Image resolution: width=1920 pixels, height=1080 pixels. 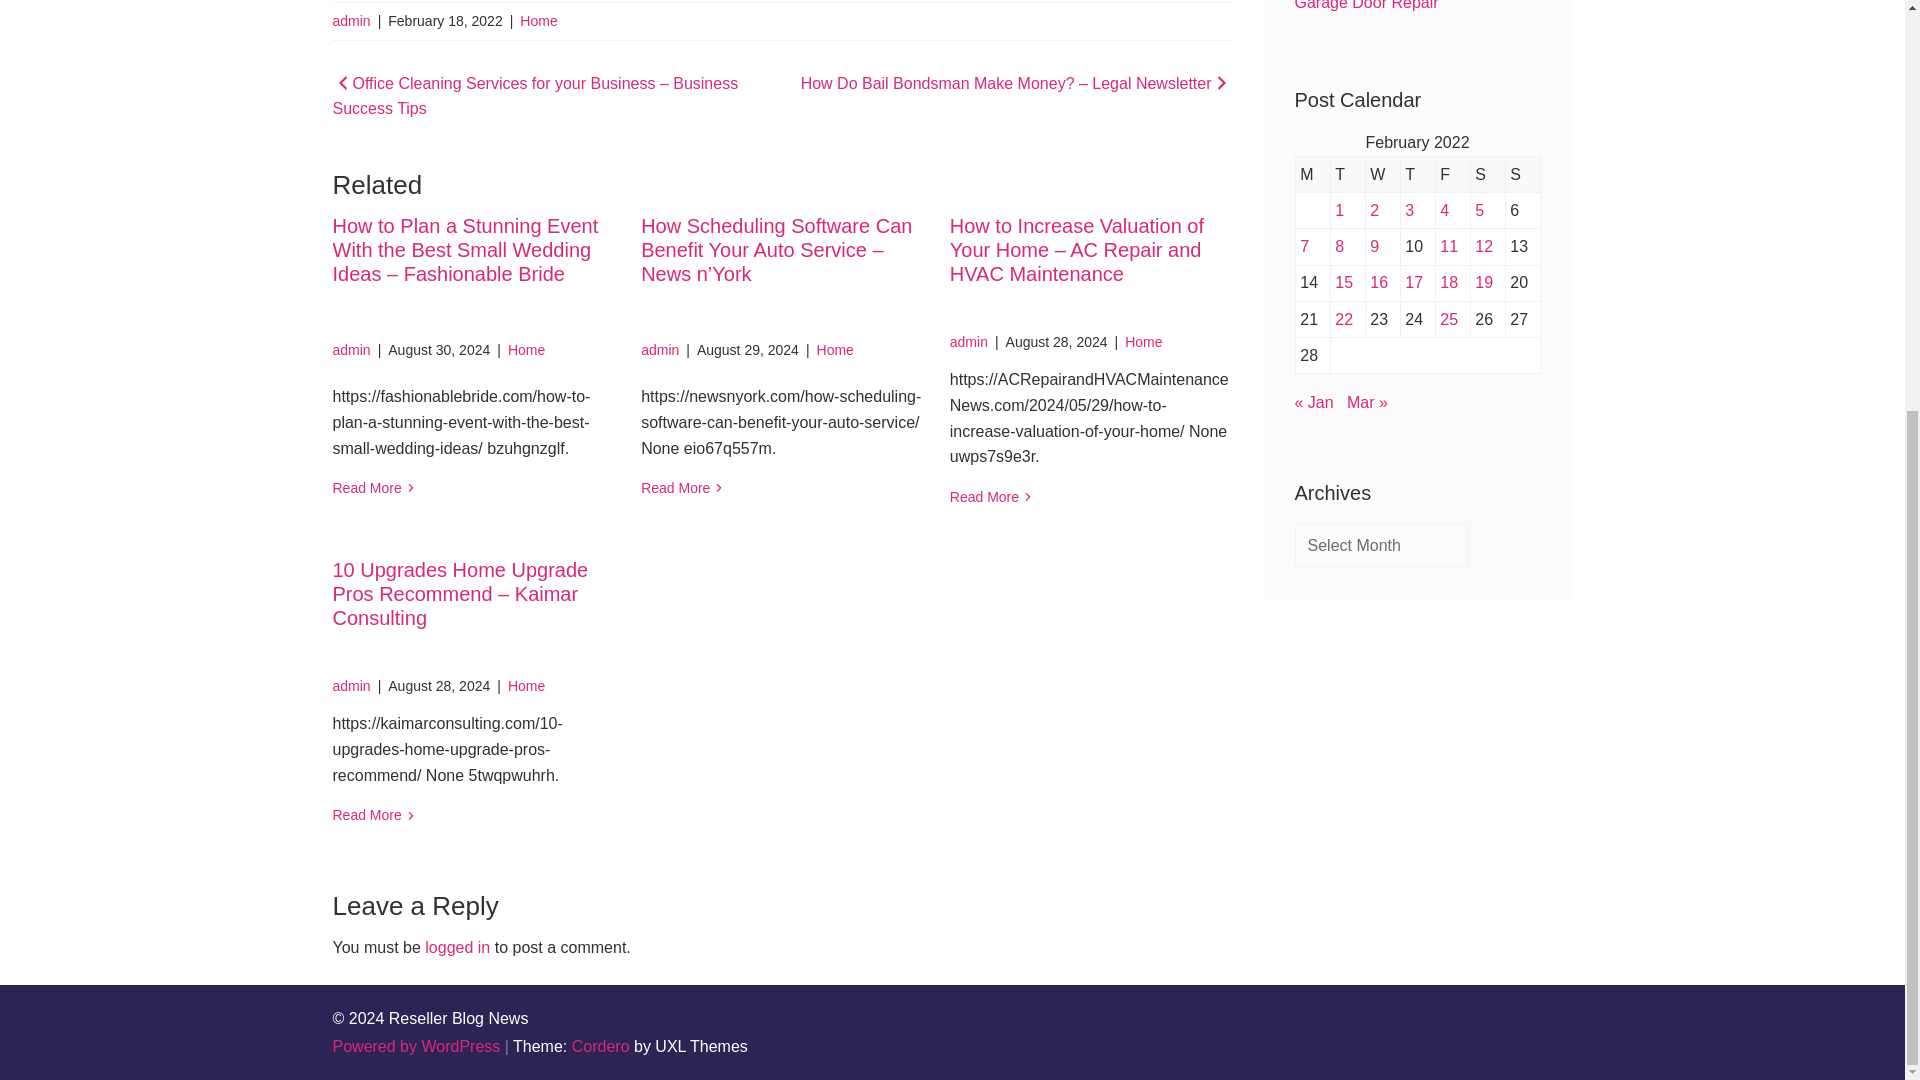 I want to click on Home, so click(x=526, y=350).